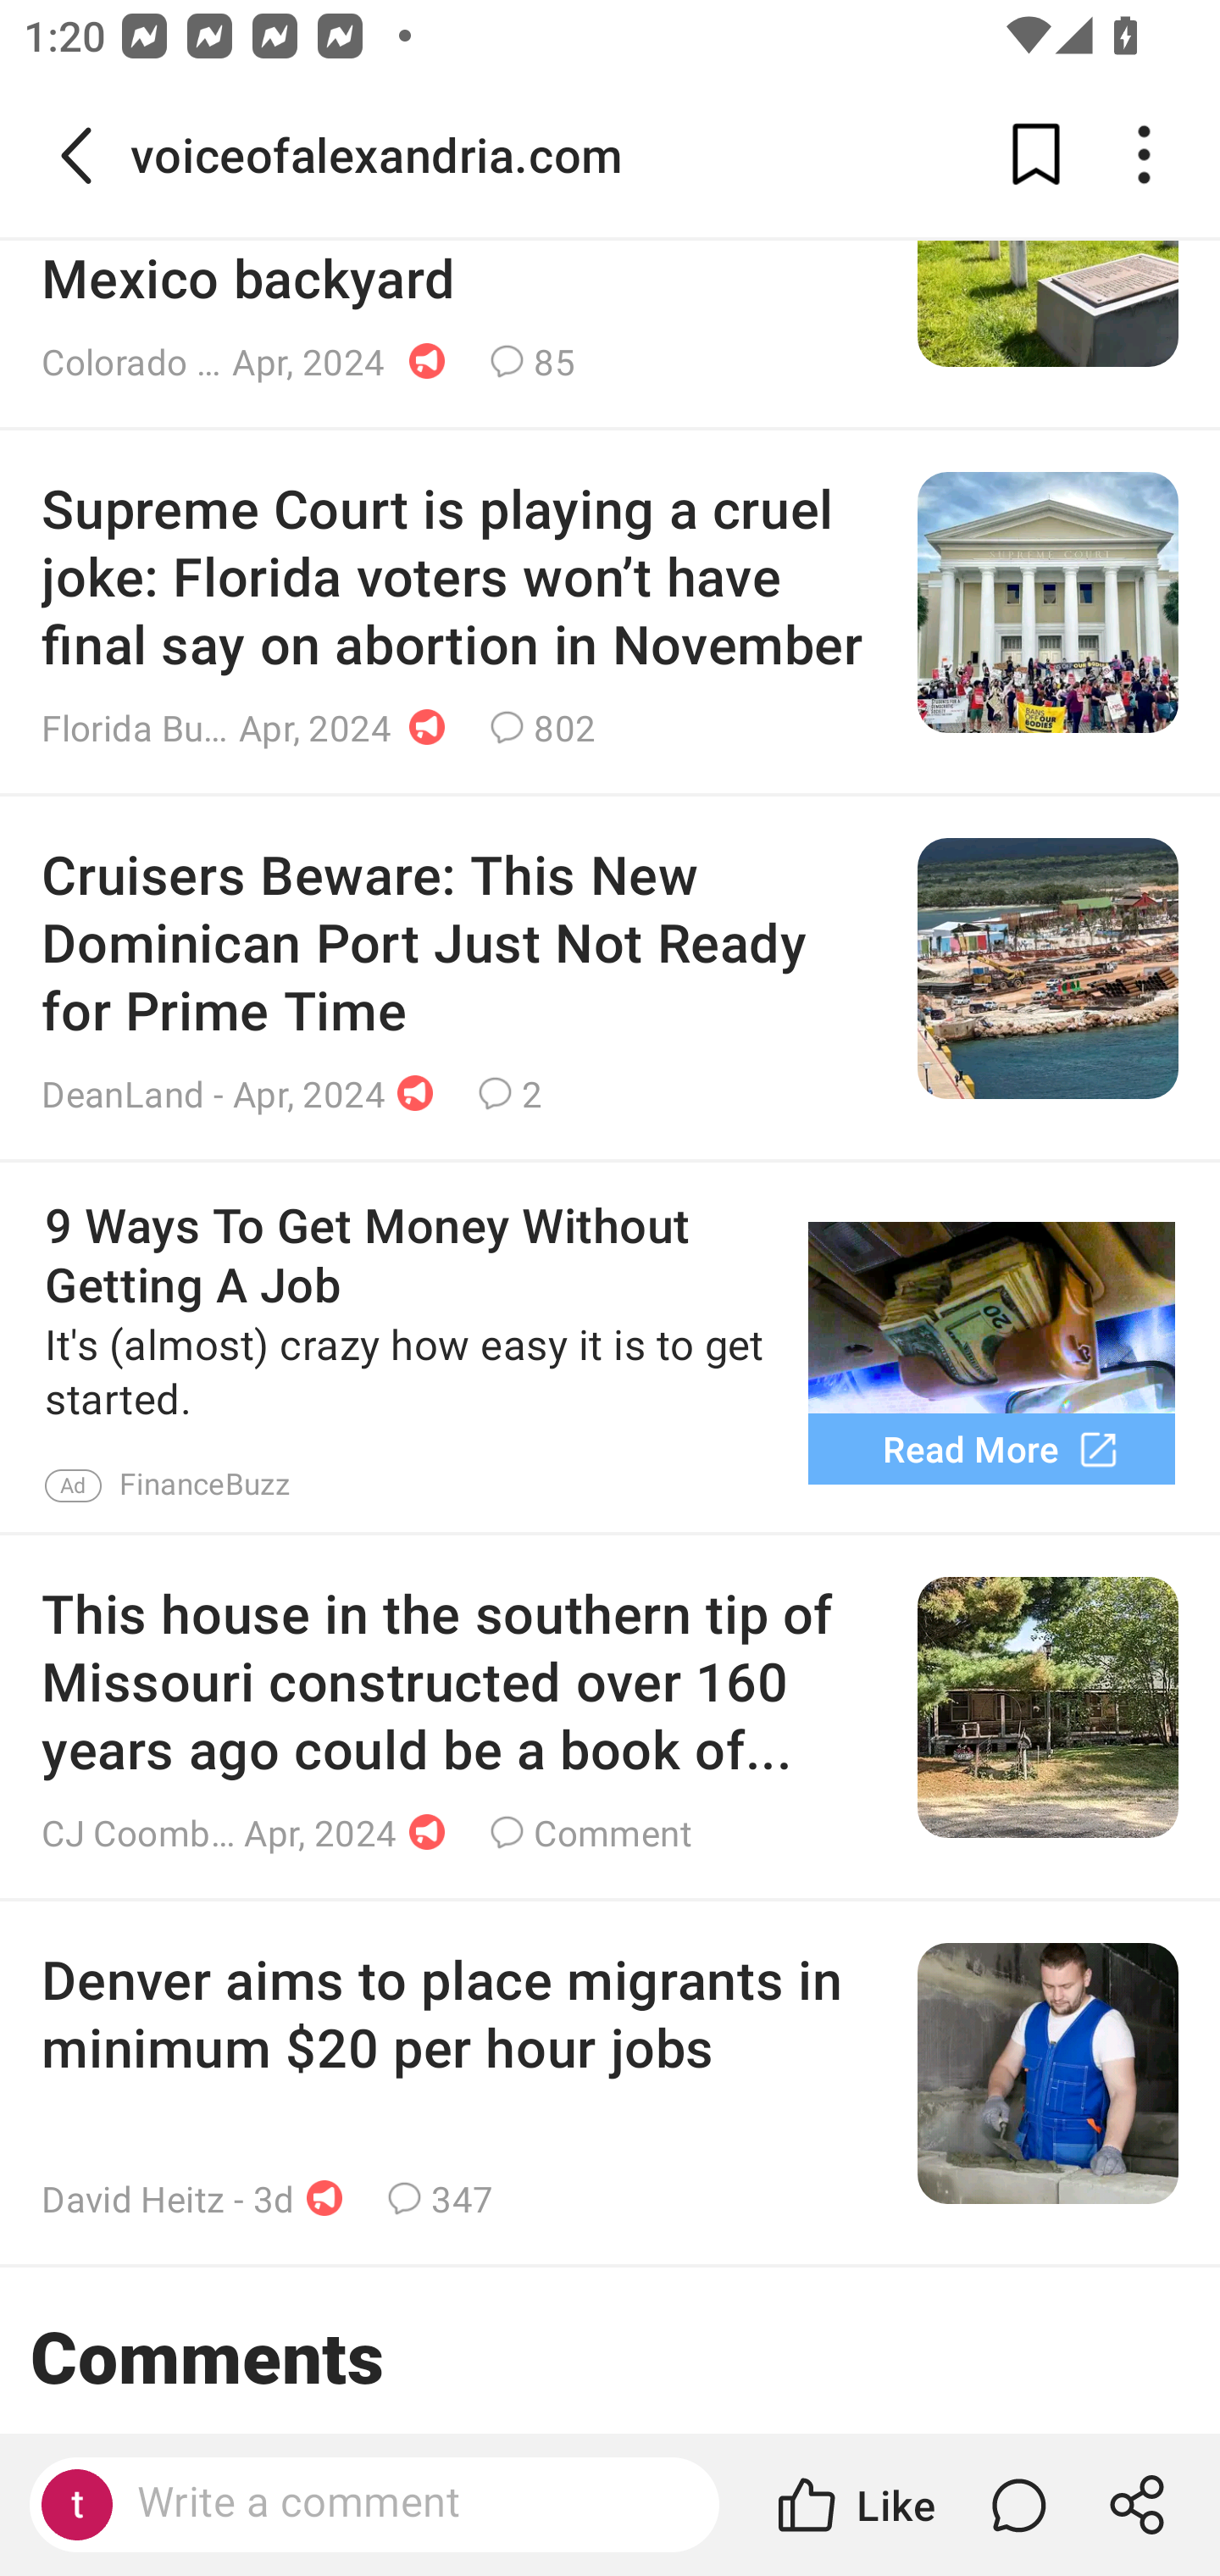 This screenshot has height=2576, width=1220. What do you see at coordinates (205, 1485) in the screenshot?
I see `FinanceBuzz` at bounding box center [205, 1485].